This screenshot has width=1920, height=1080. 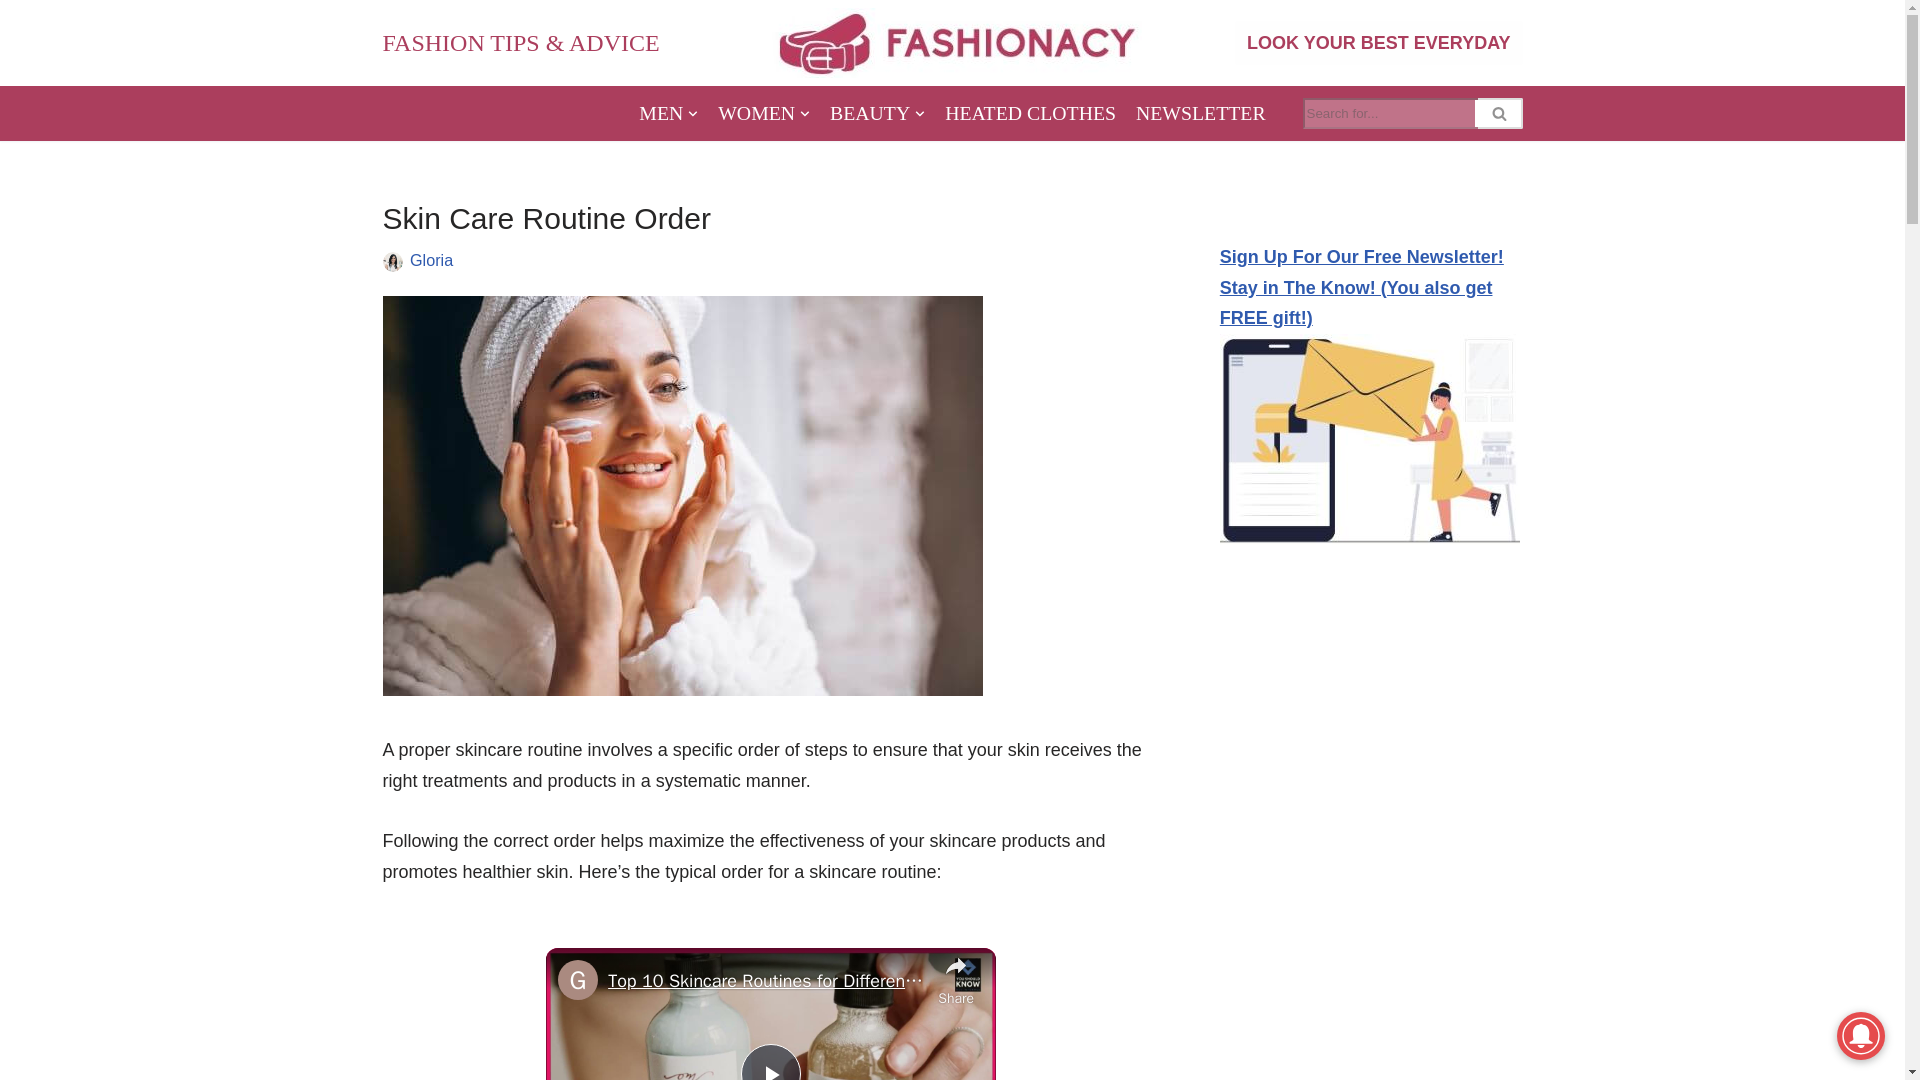 I want to click on WOMEN, so click(x=764, y=114).